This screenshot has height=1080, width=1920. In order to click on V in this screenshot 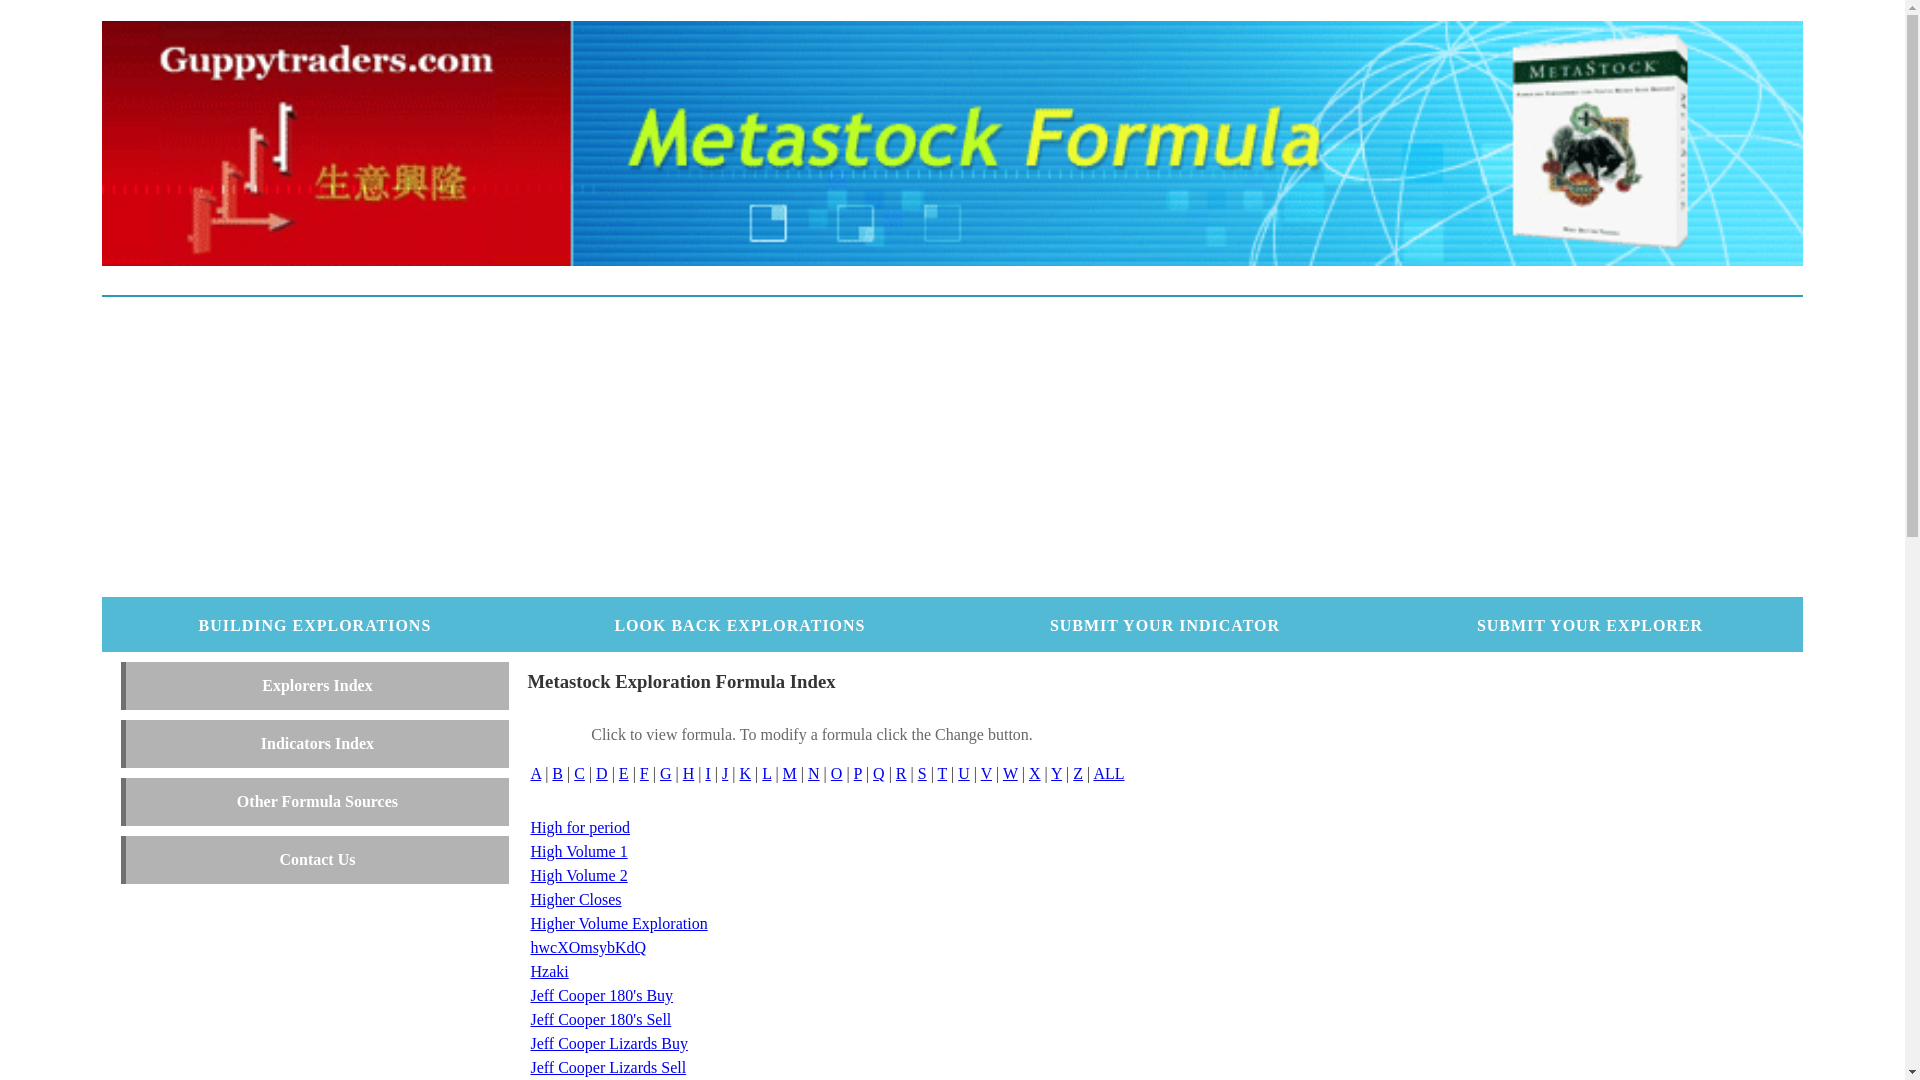, I will do `click(986, 774)`.